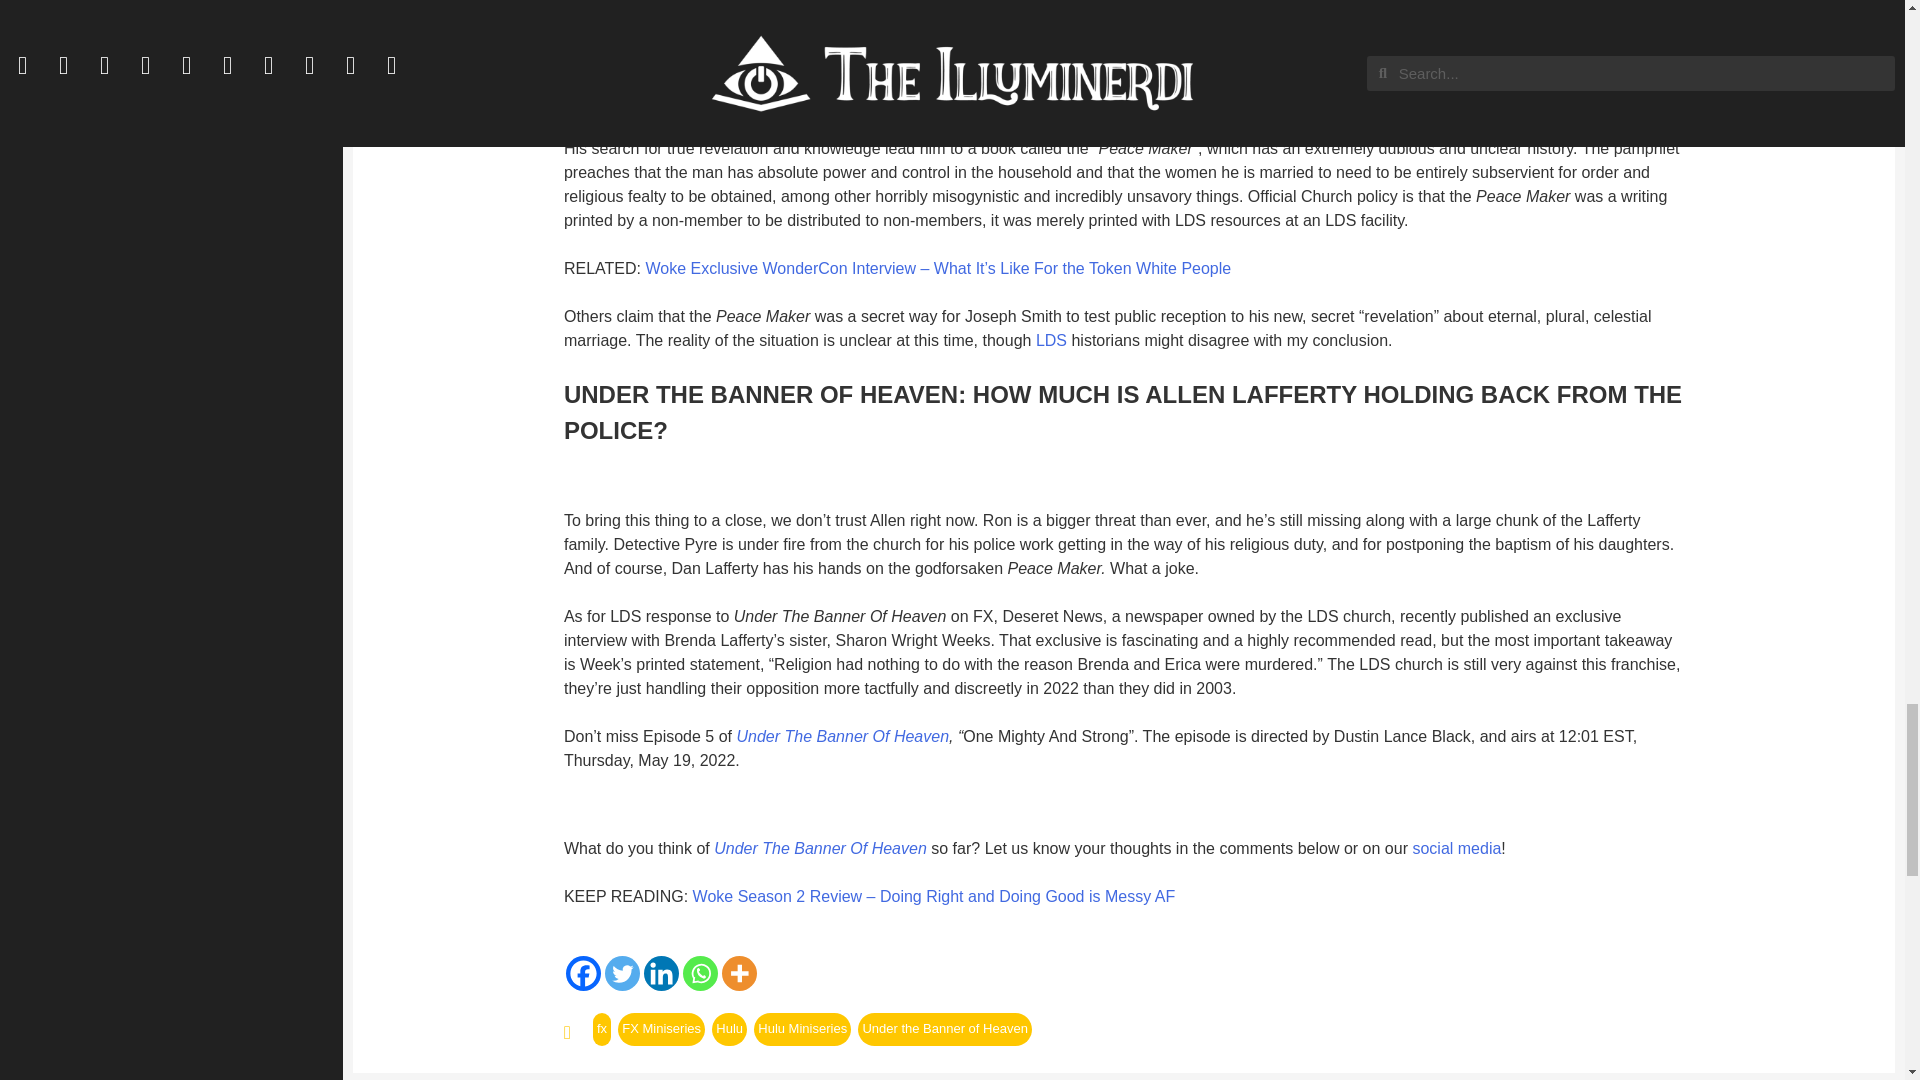 This screenshot has height=1080, width=1920. Describe the element at coordinates (700, 973) in the screenshot. I see `Whatsapp` at that location.